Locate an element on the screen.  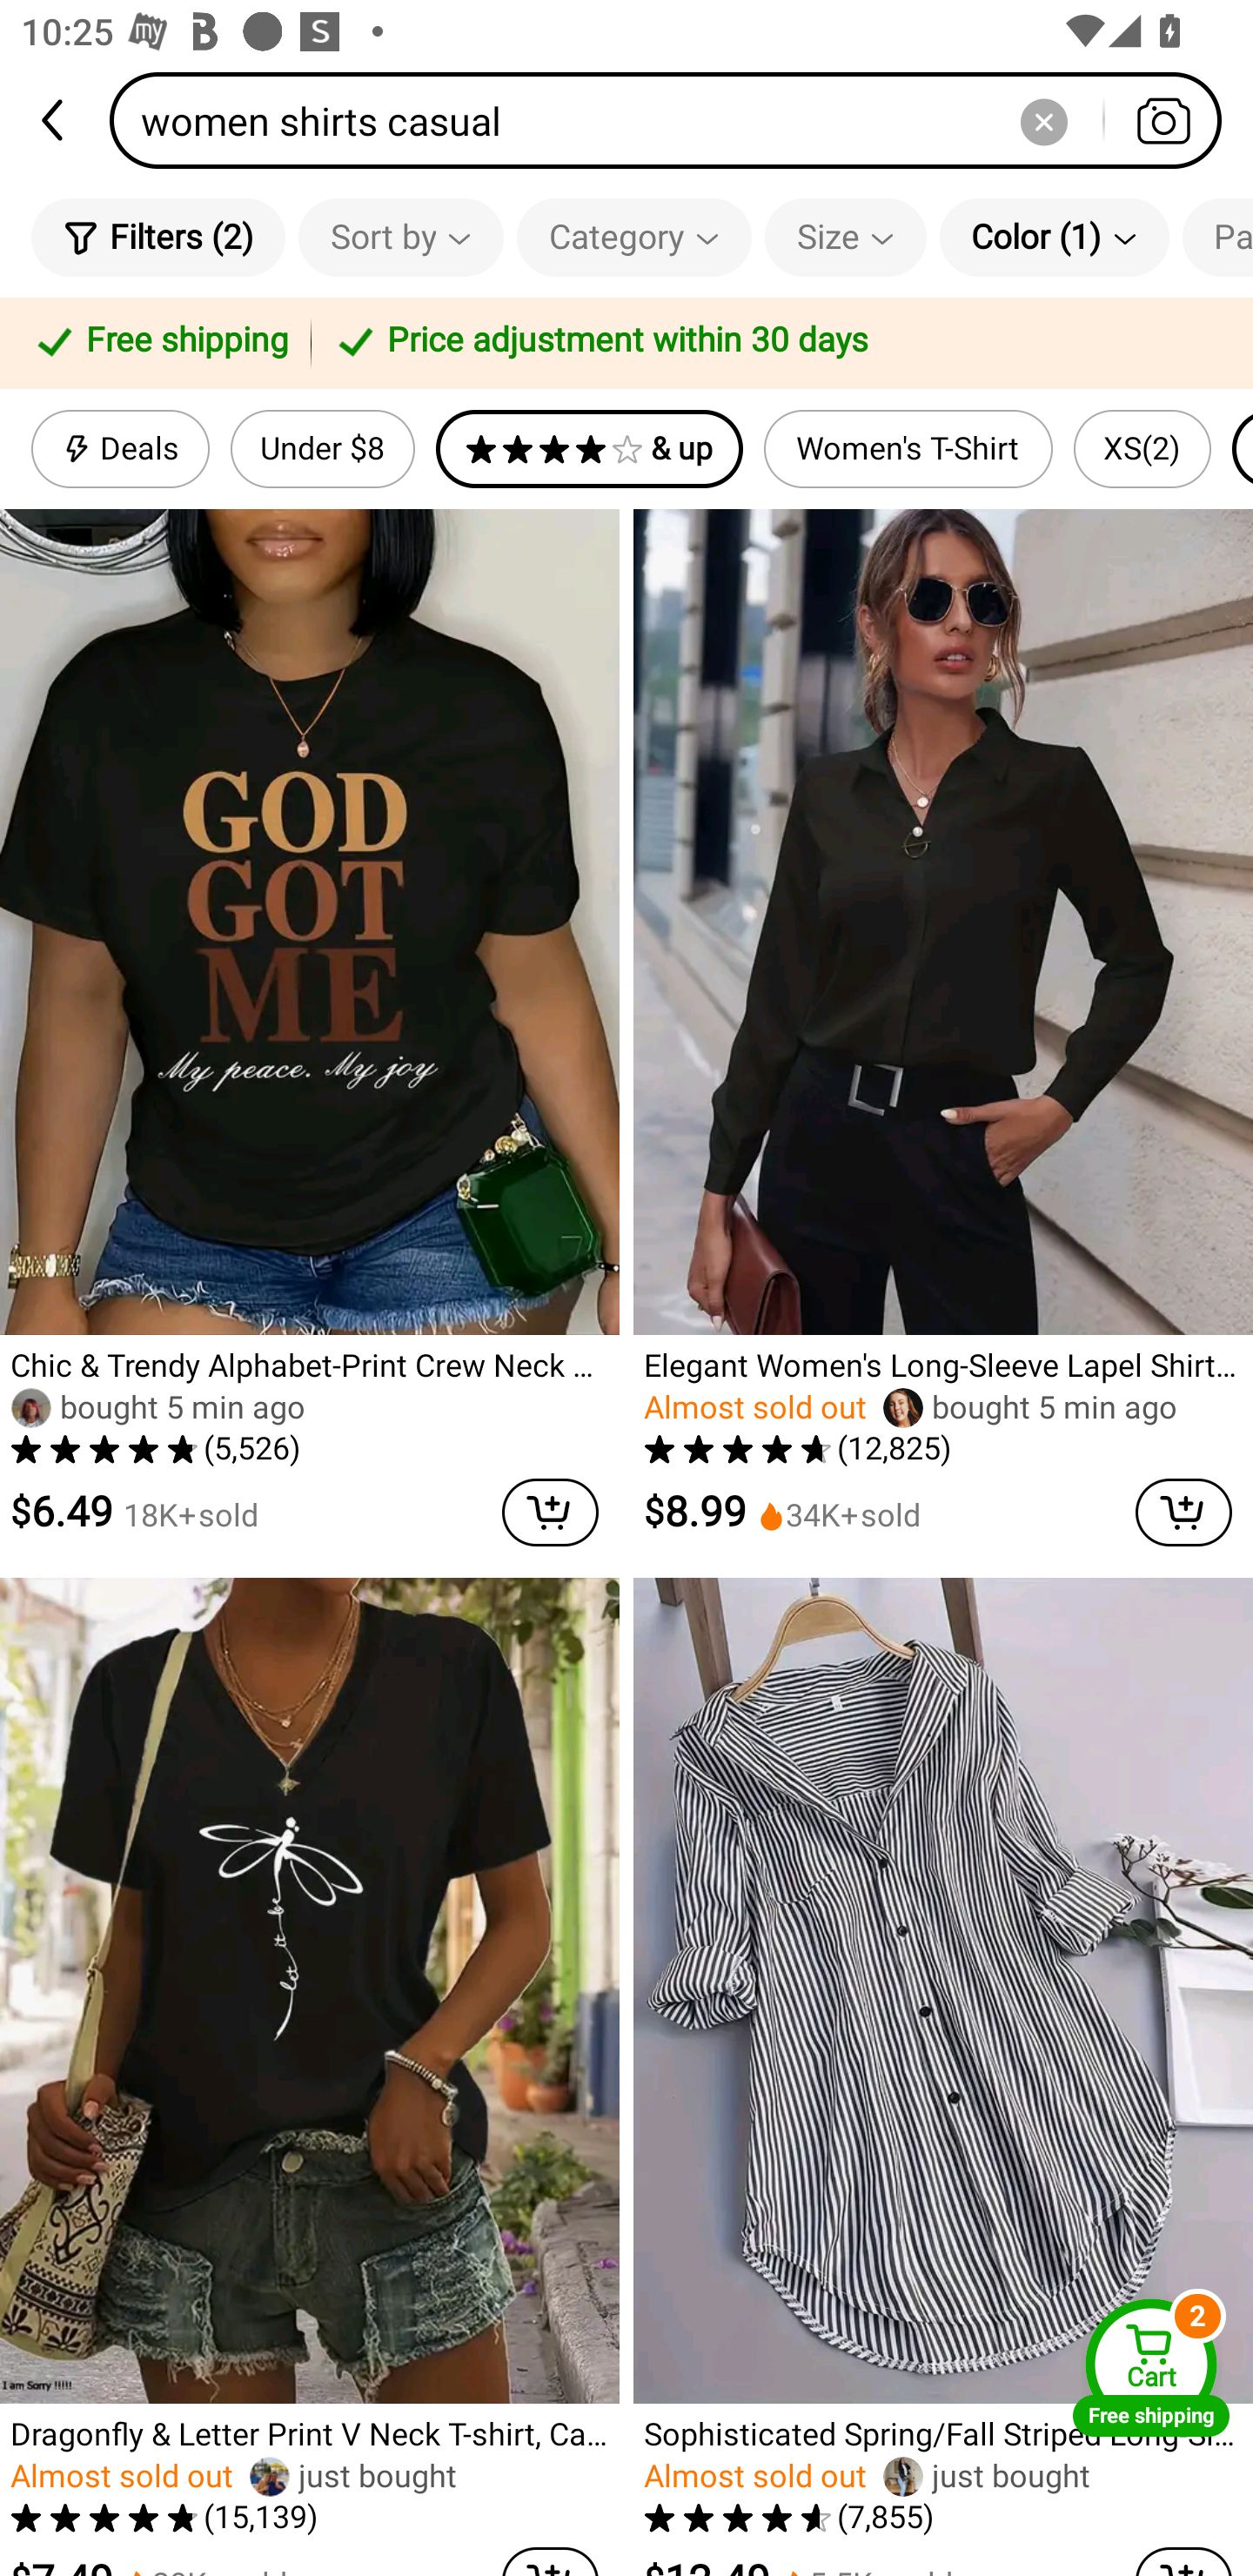
women shirts casual is located at coordinates (675, 120).